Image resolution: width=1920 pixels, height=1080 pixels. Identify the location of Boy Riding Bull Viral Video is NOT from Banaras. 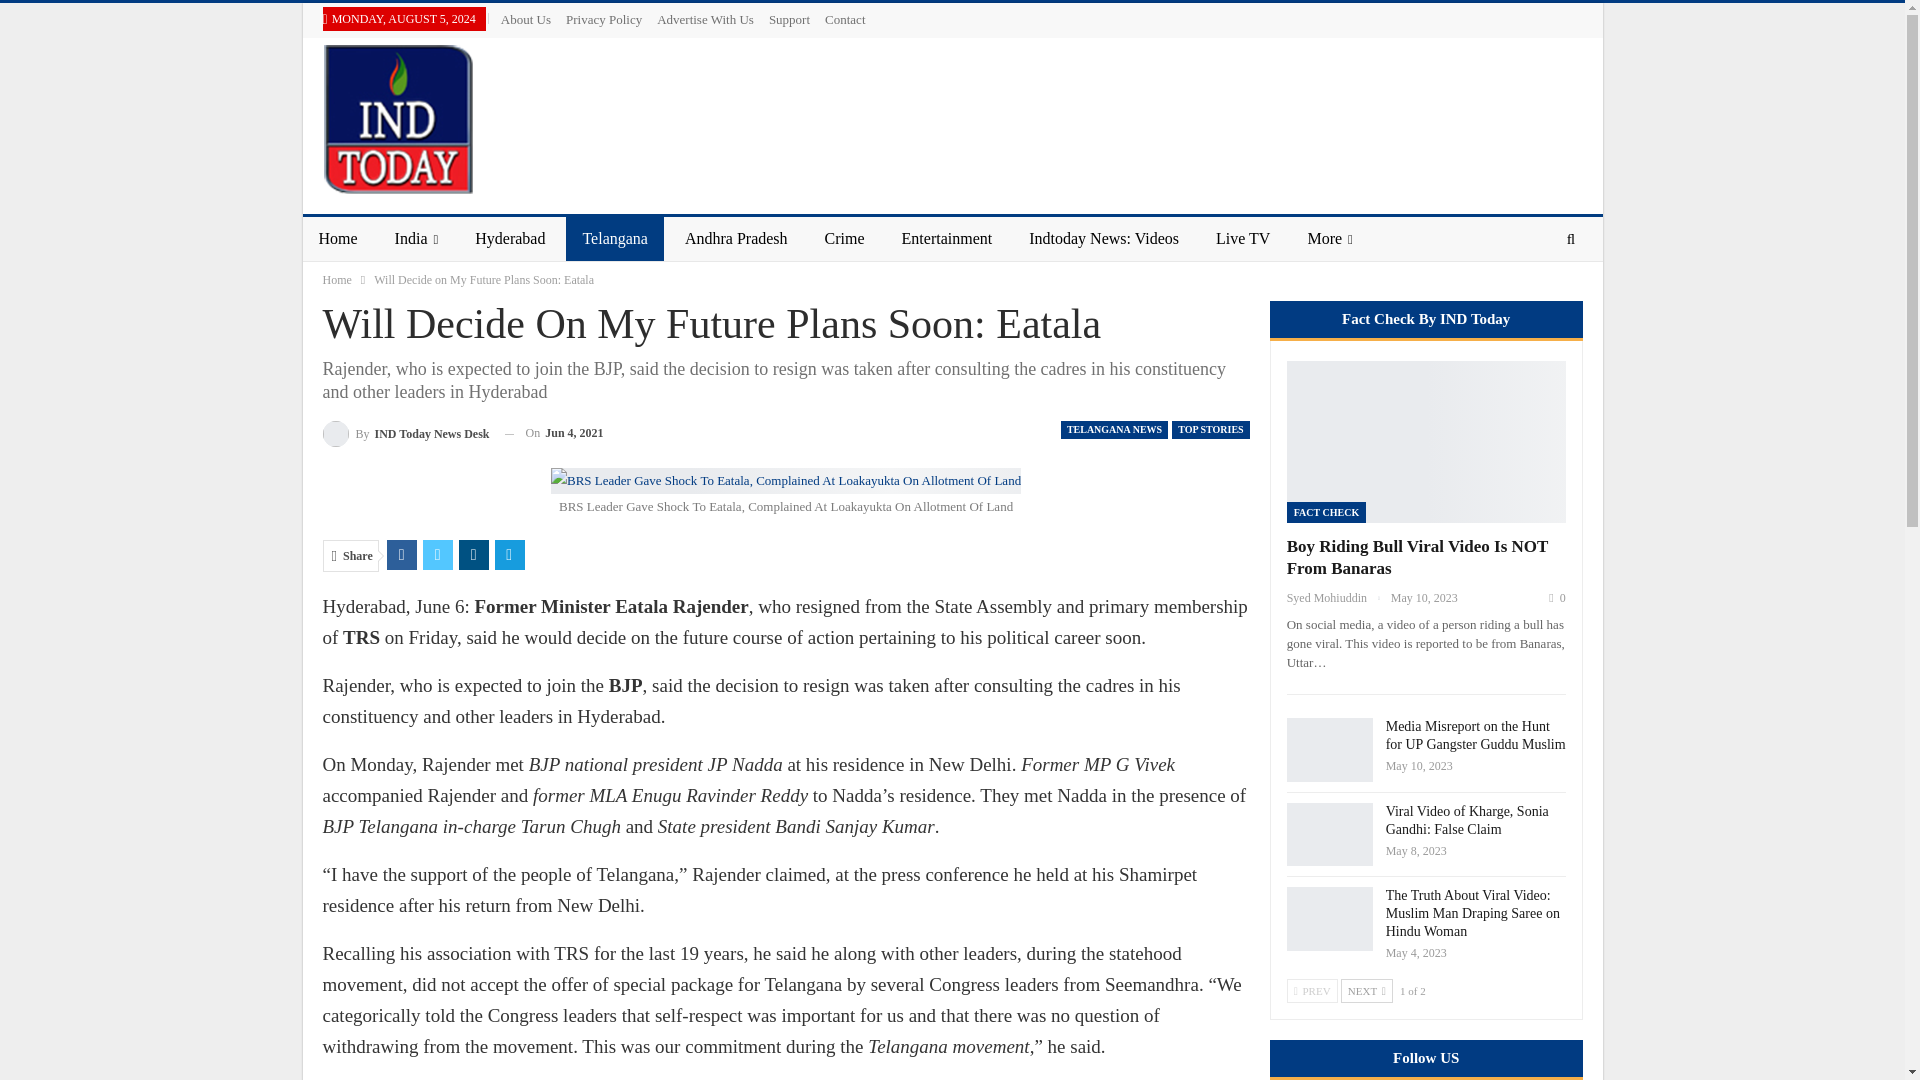
(1426, 441).